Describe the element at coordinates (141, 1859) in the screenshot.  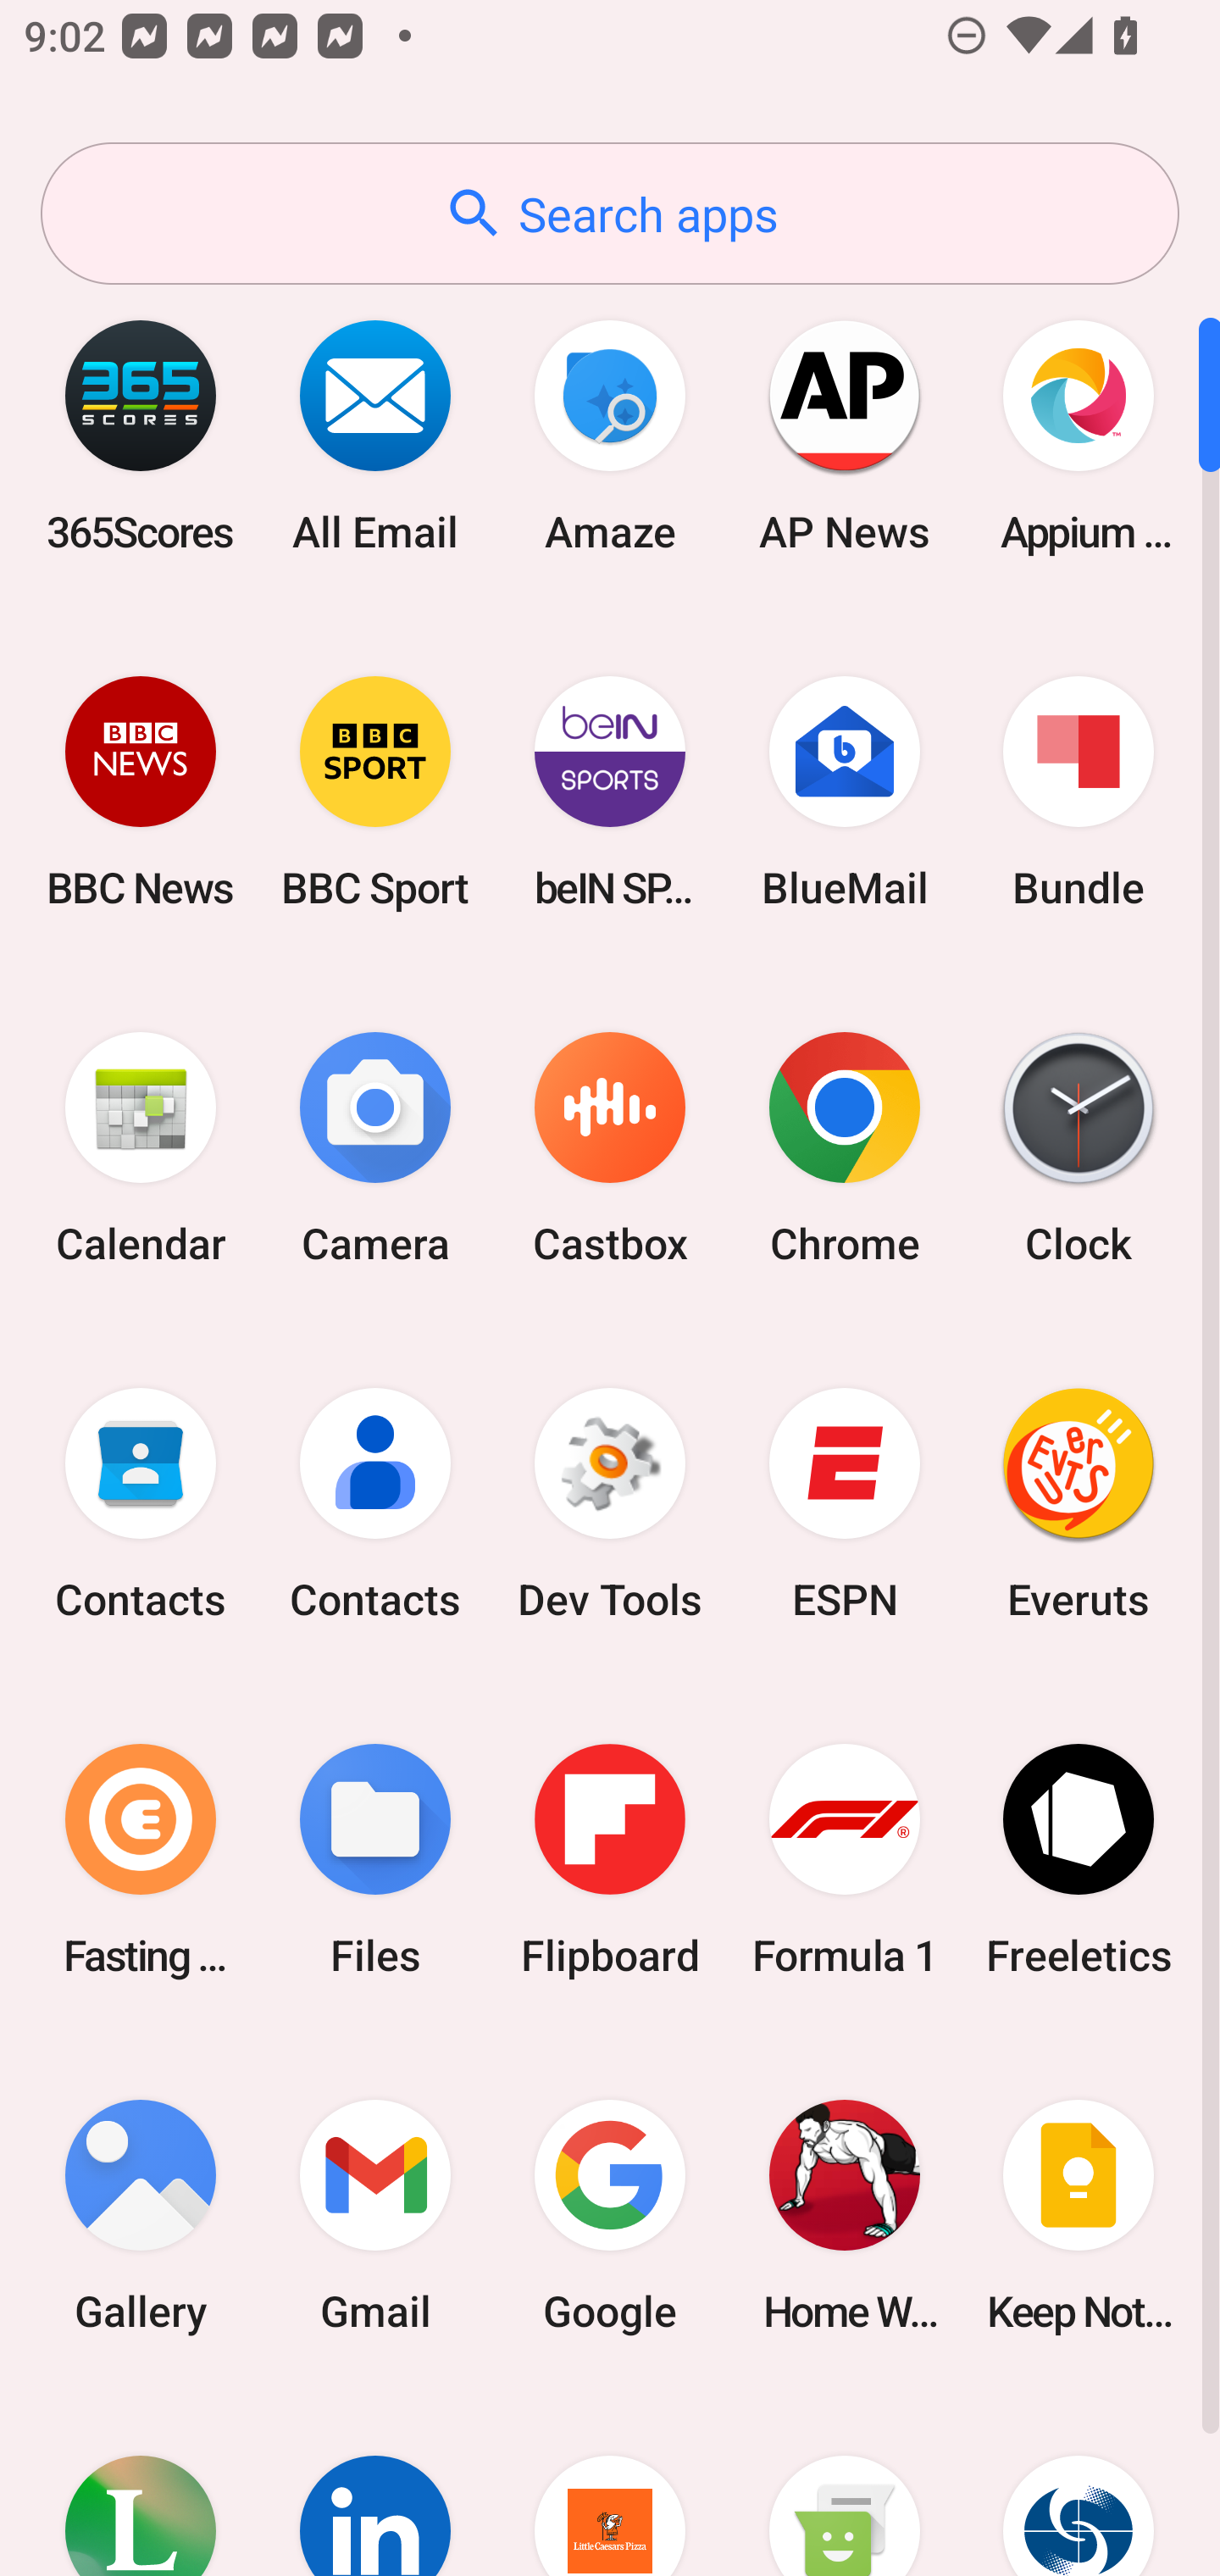
I see `Fasting Coach` at that location.